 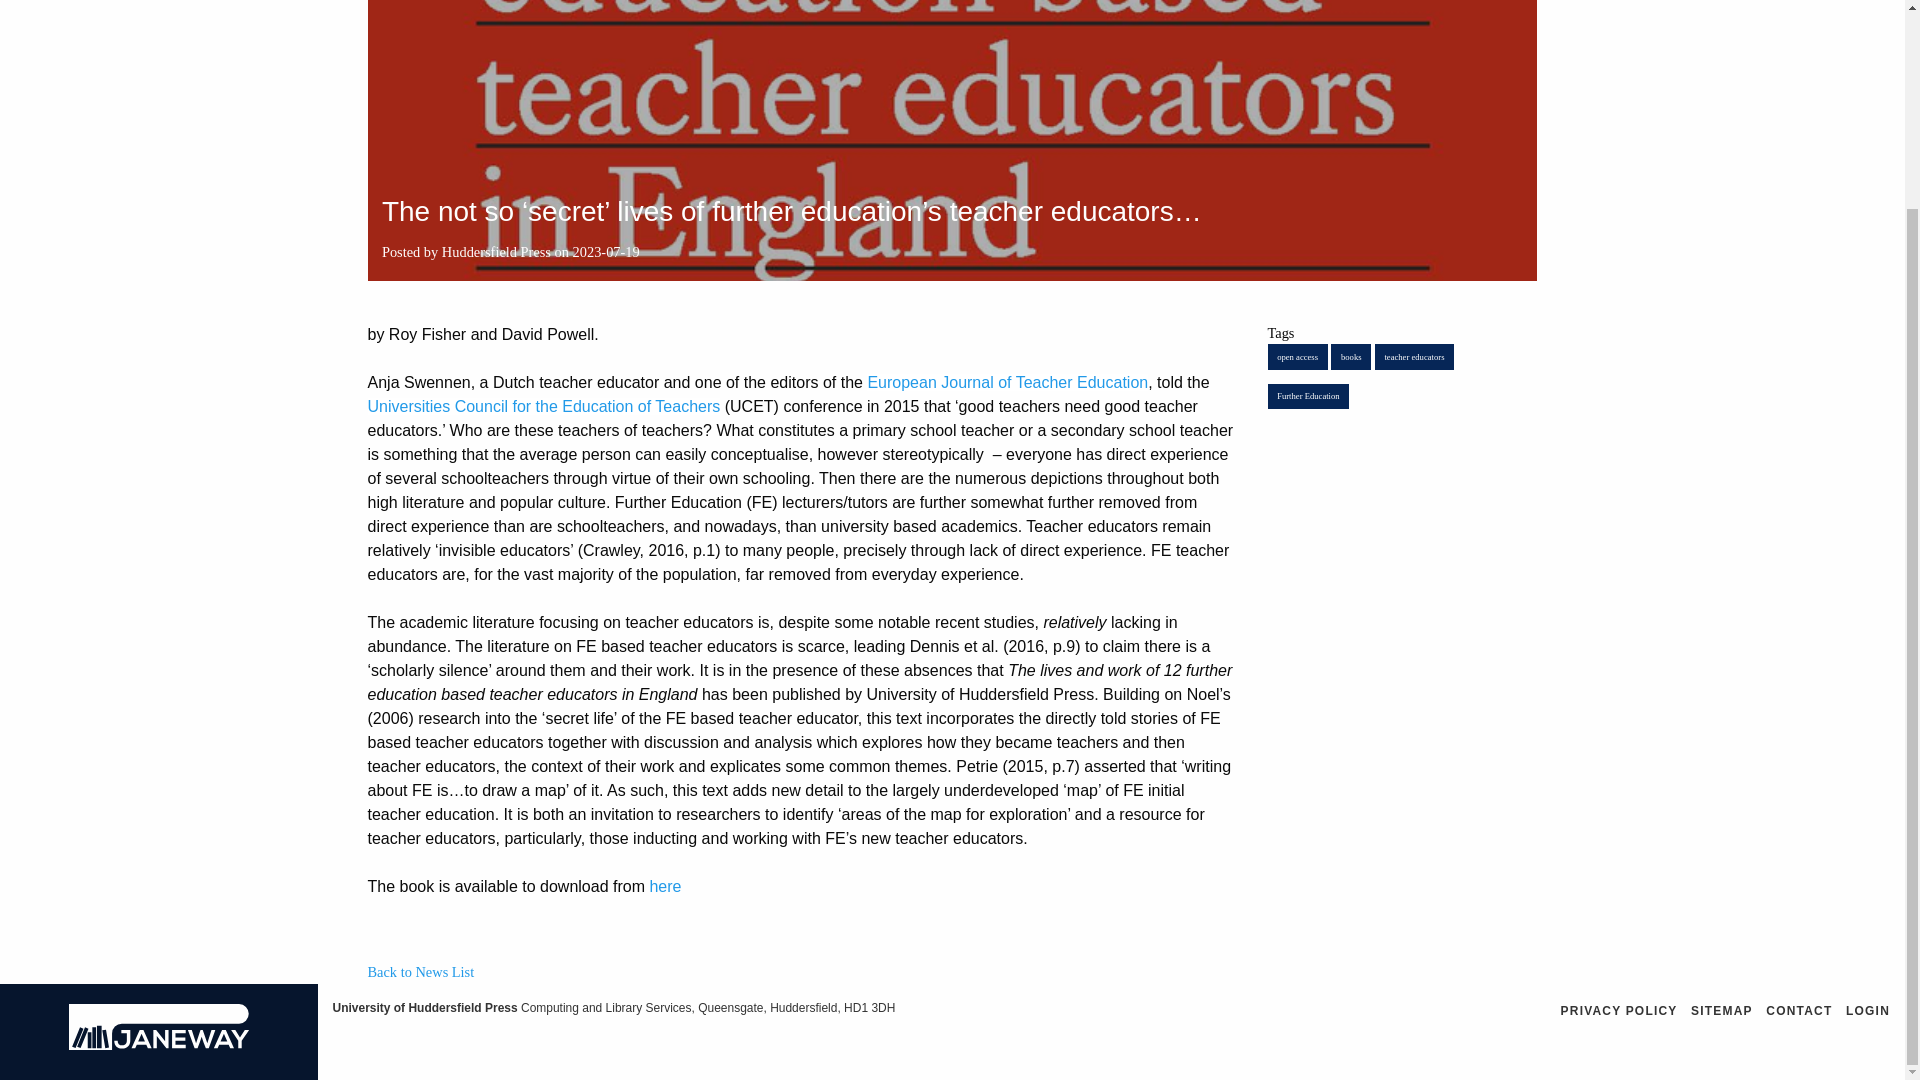 What do you see at coordinates (159, 1044) in the screenshot?
I see `Janeway-Logo-Final` at bounding box center [159, 1044].